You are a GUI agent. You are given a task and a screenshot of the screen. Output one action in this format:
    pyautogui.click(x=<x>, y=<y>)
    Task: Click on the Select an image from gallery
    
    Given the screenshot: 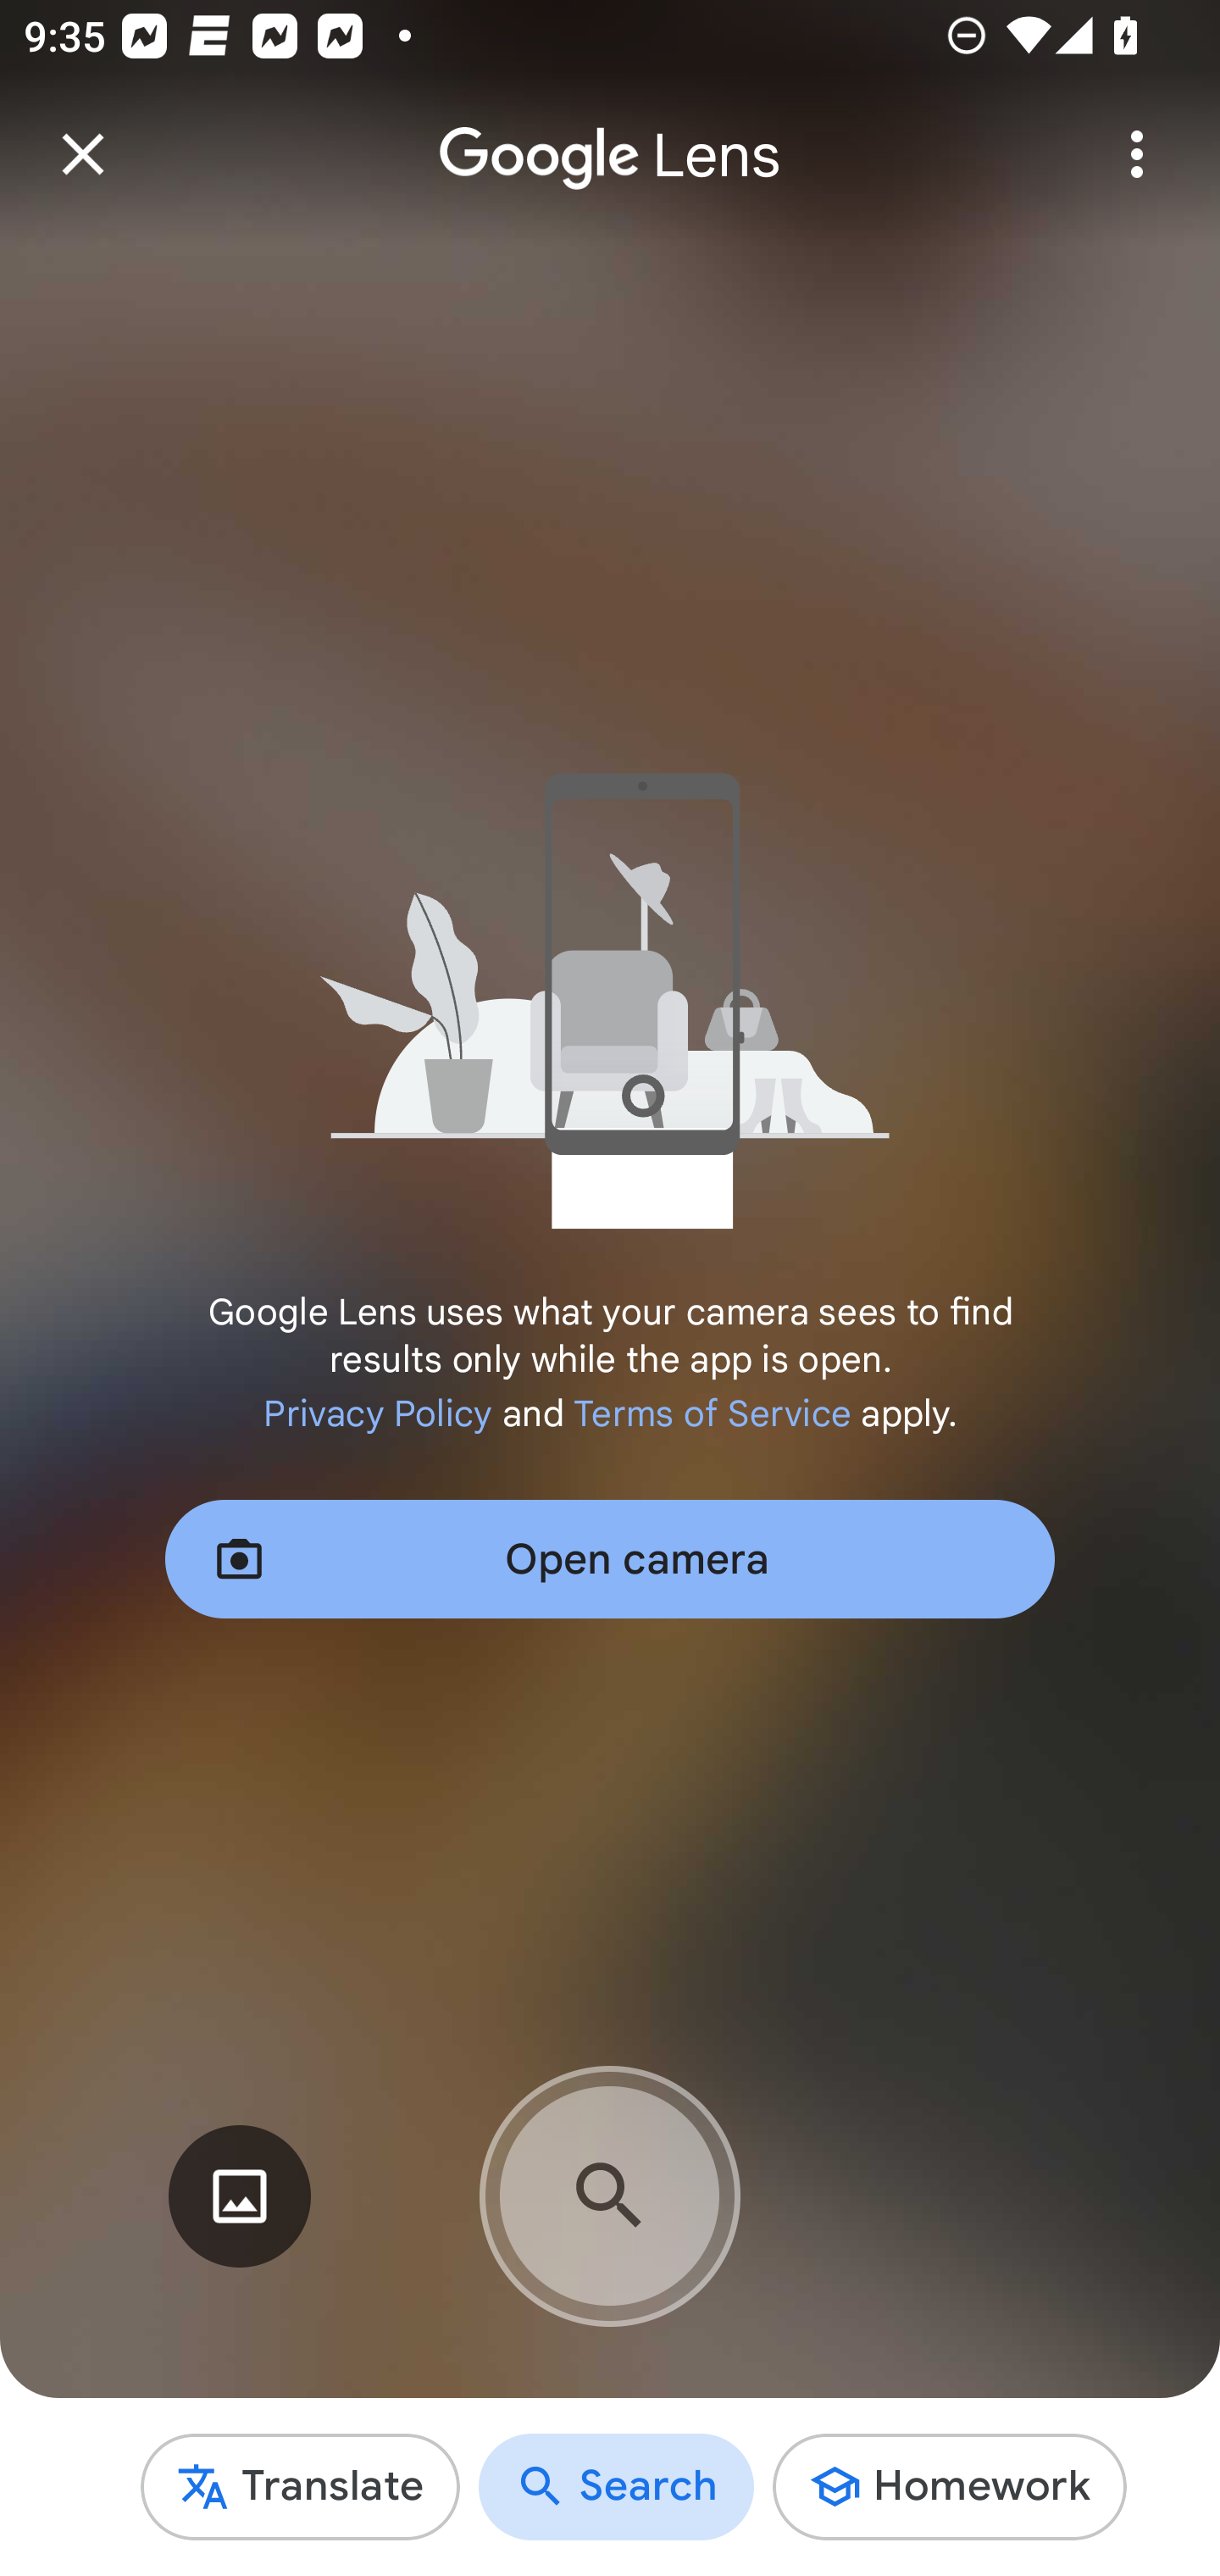 What is the action you would take?
    pyautogui.click(x=239, y=2196)
    